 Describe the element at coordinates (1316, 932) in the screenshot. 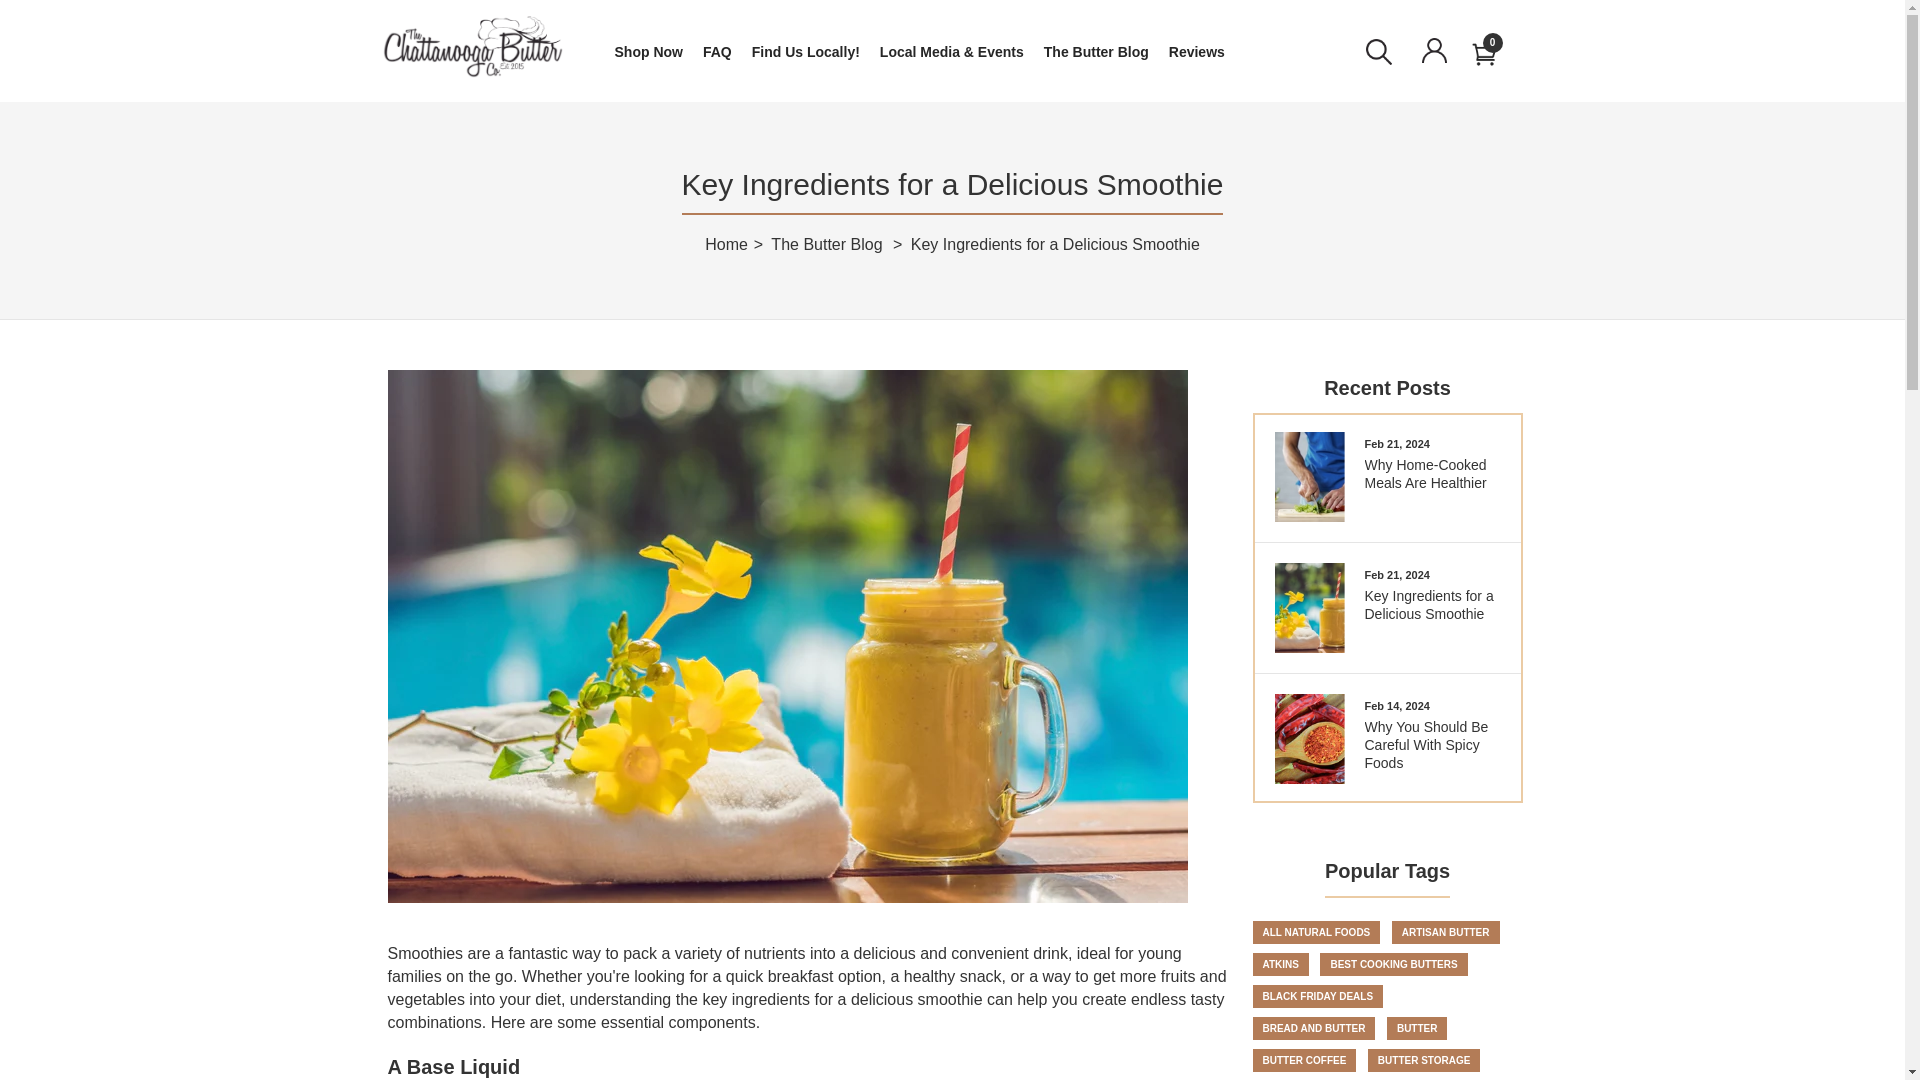

I see `Narrow search to articles also having tag Black Friday Deals` at that location.